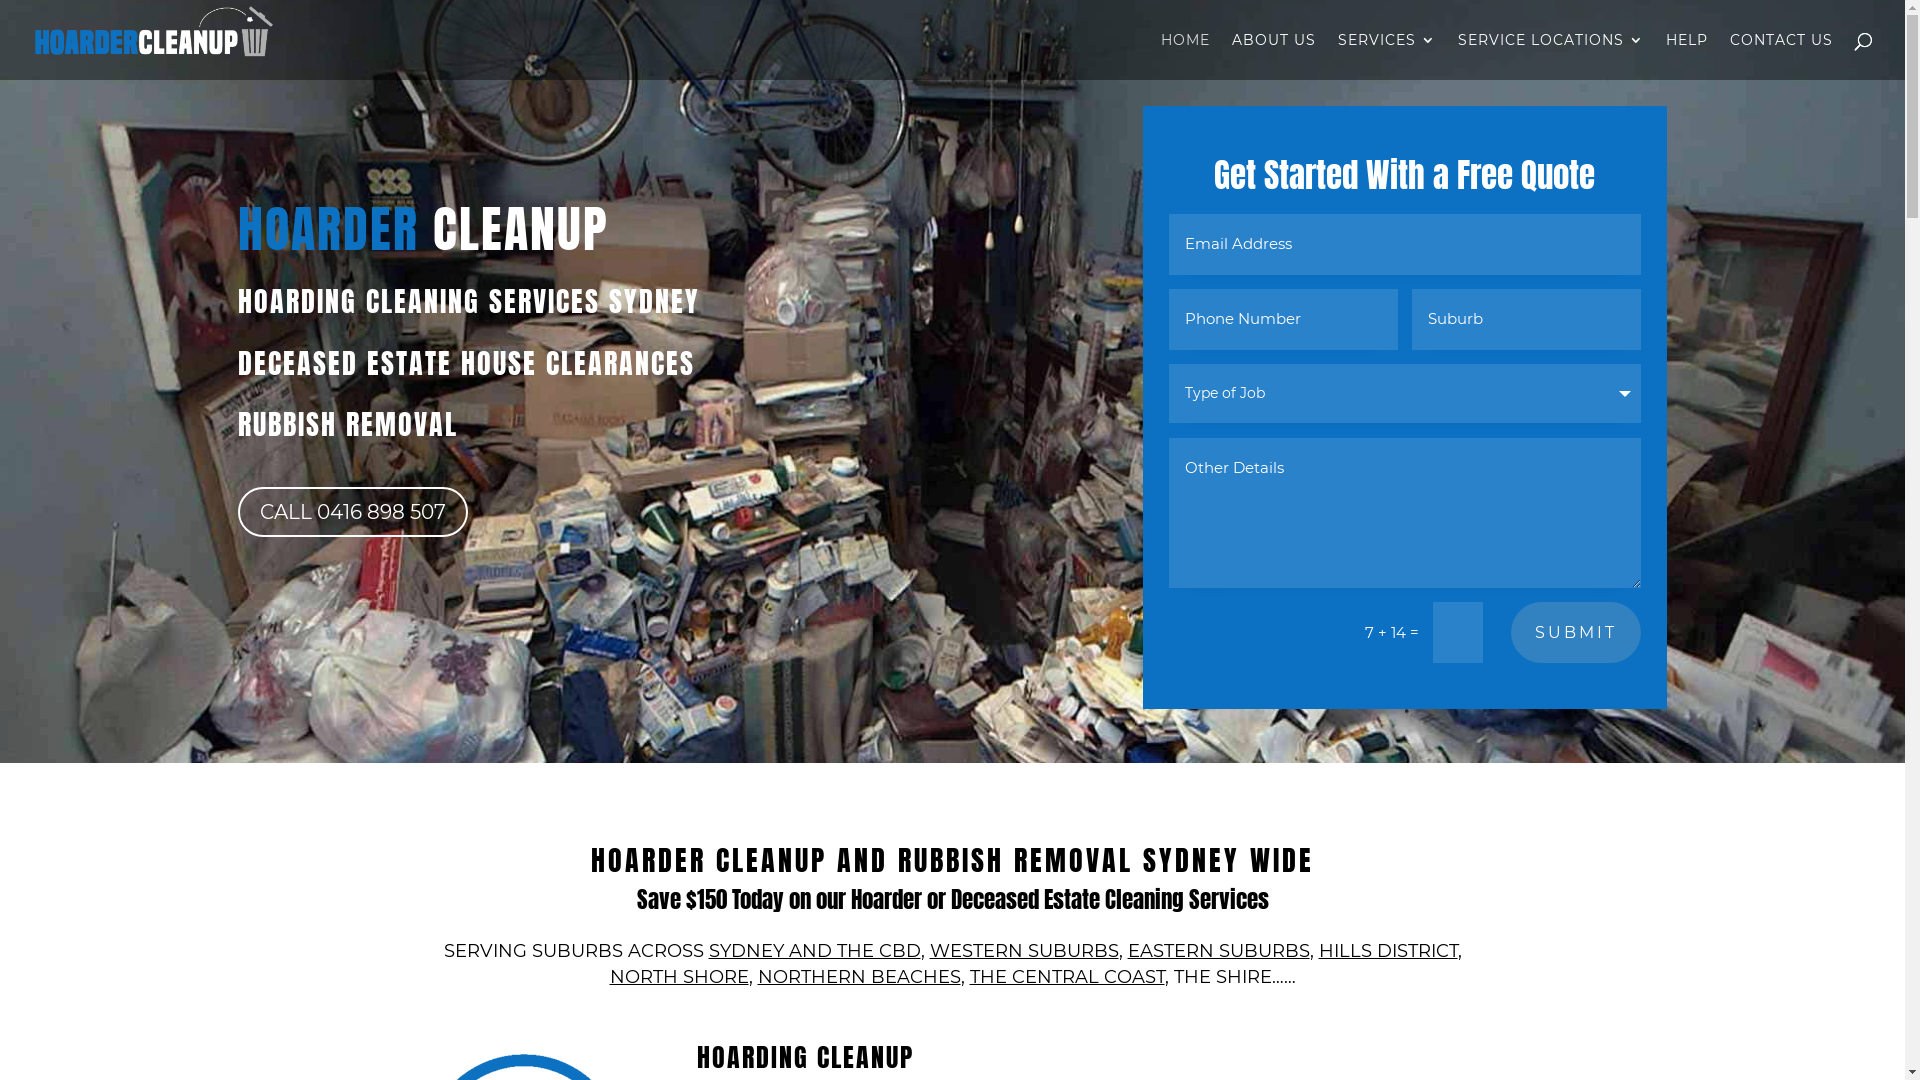 The width and height of the screenshot is (1920, 1080). I want to click on CALL 0416 898 507, so click(353, 512).